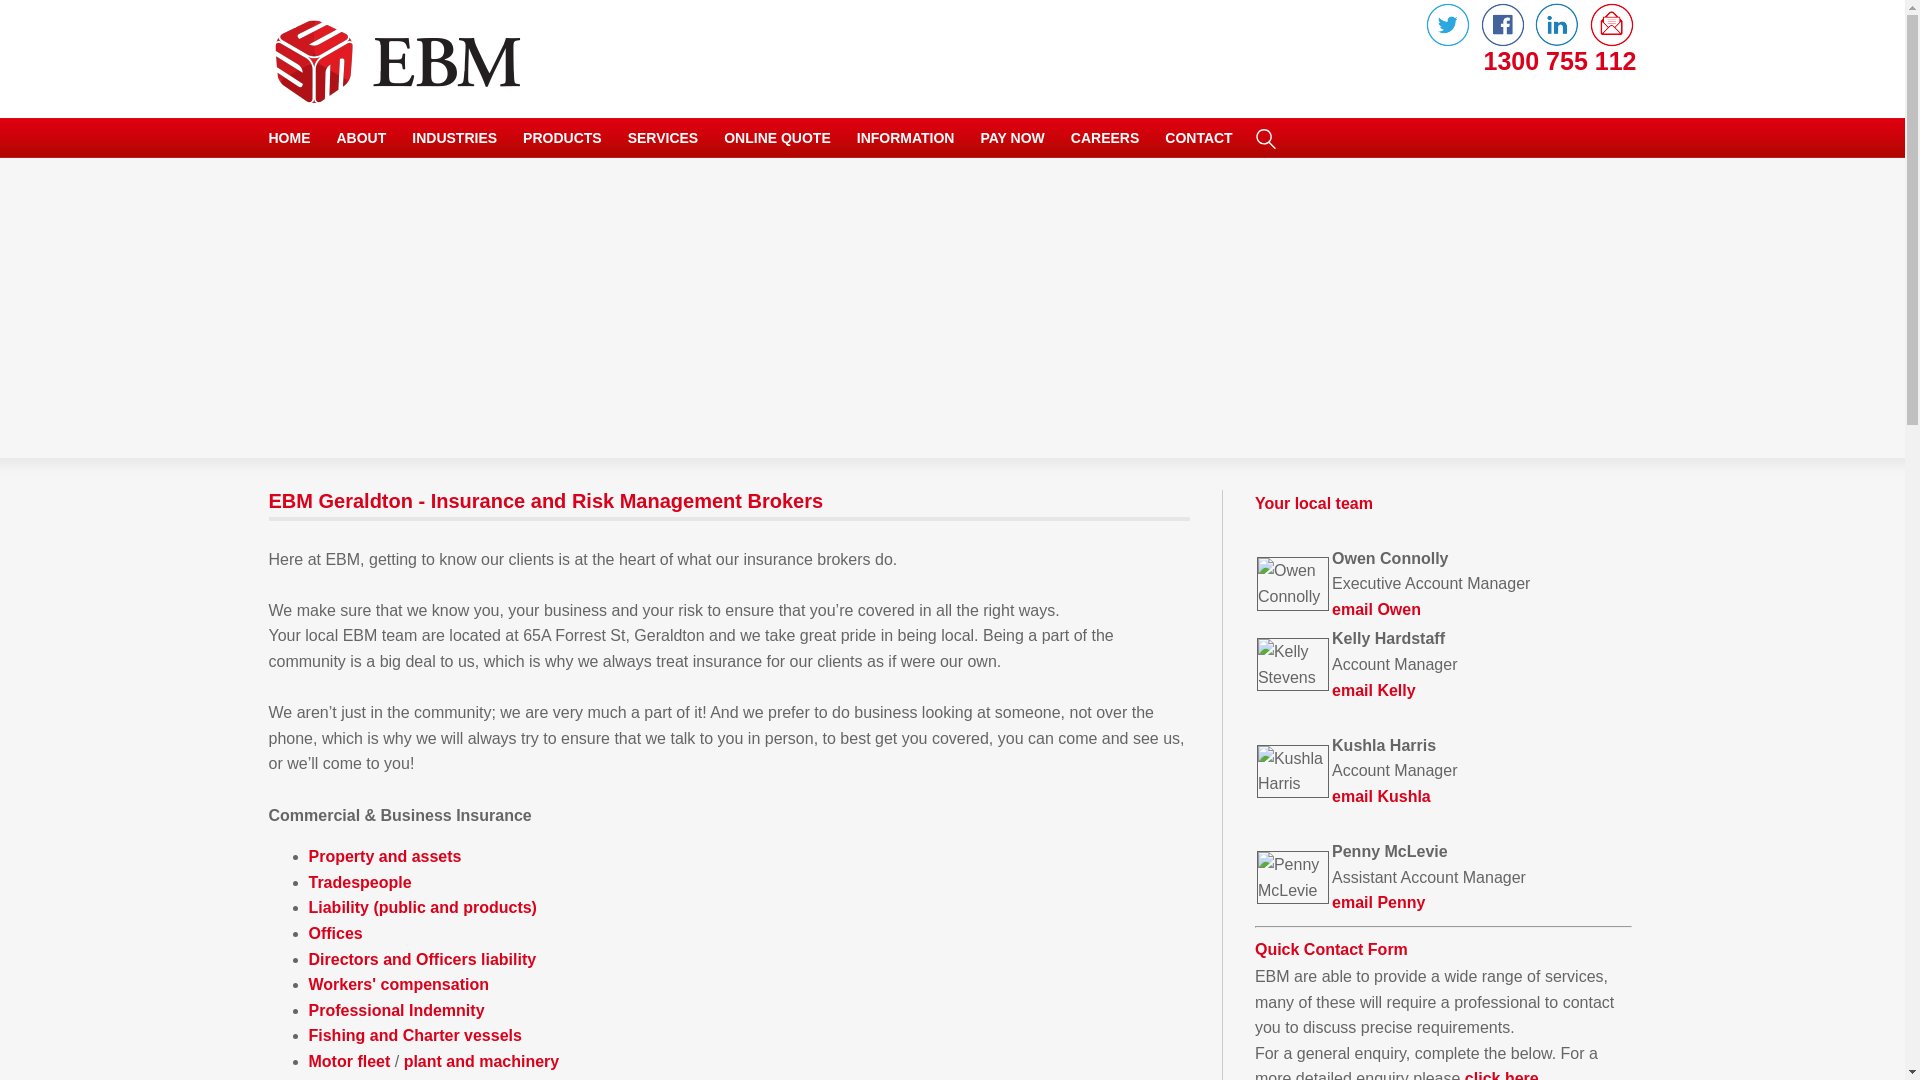 This screenshot has height=1080, width=1920. What do you see at coordinates (422, 908) in the screenshot?
I see `Liability (public and products)` at bounding box center [422, 908].